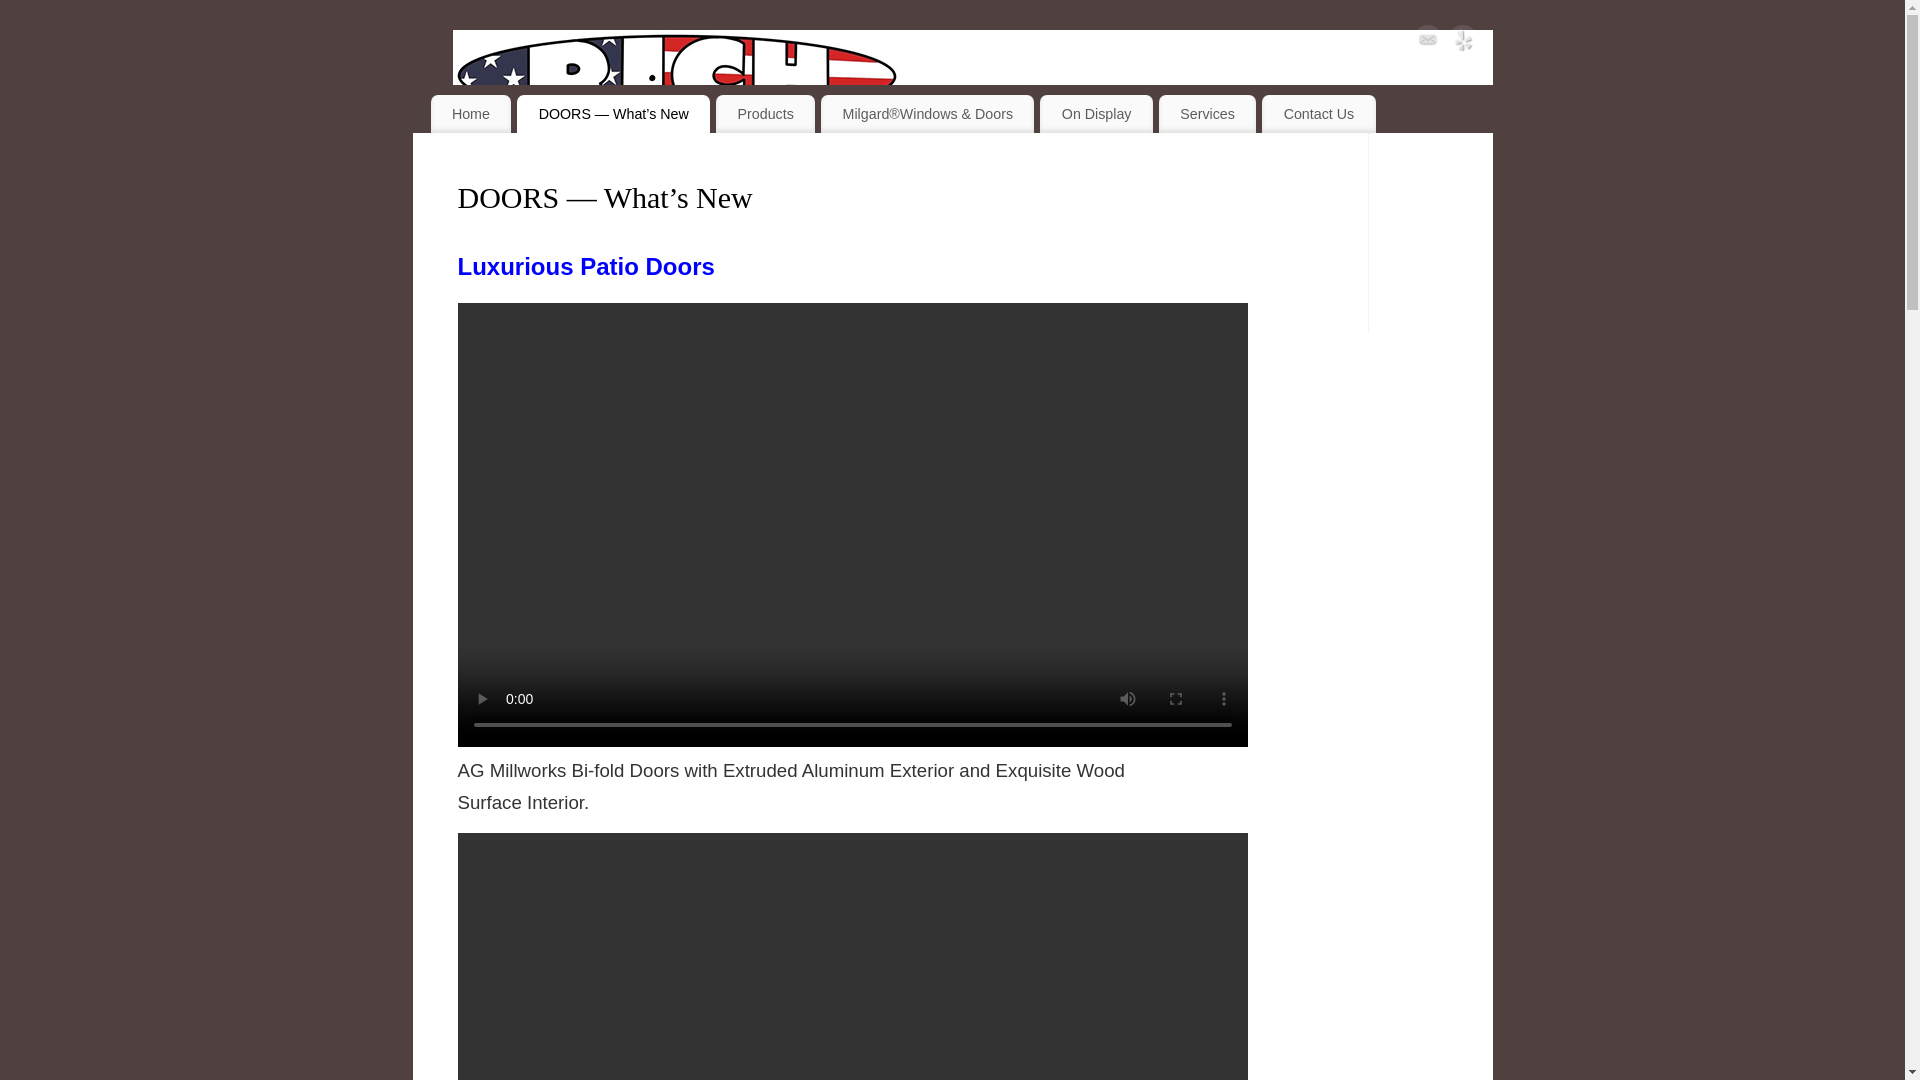 This screenshot has width=1920, height=1080. I want to click on On Display, so click(1096, 114).